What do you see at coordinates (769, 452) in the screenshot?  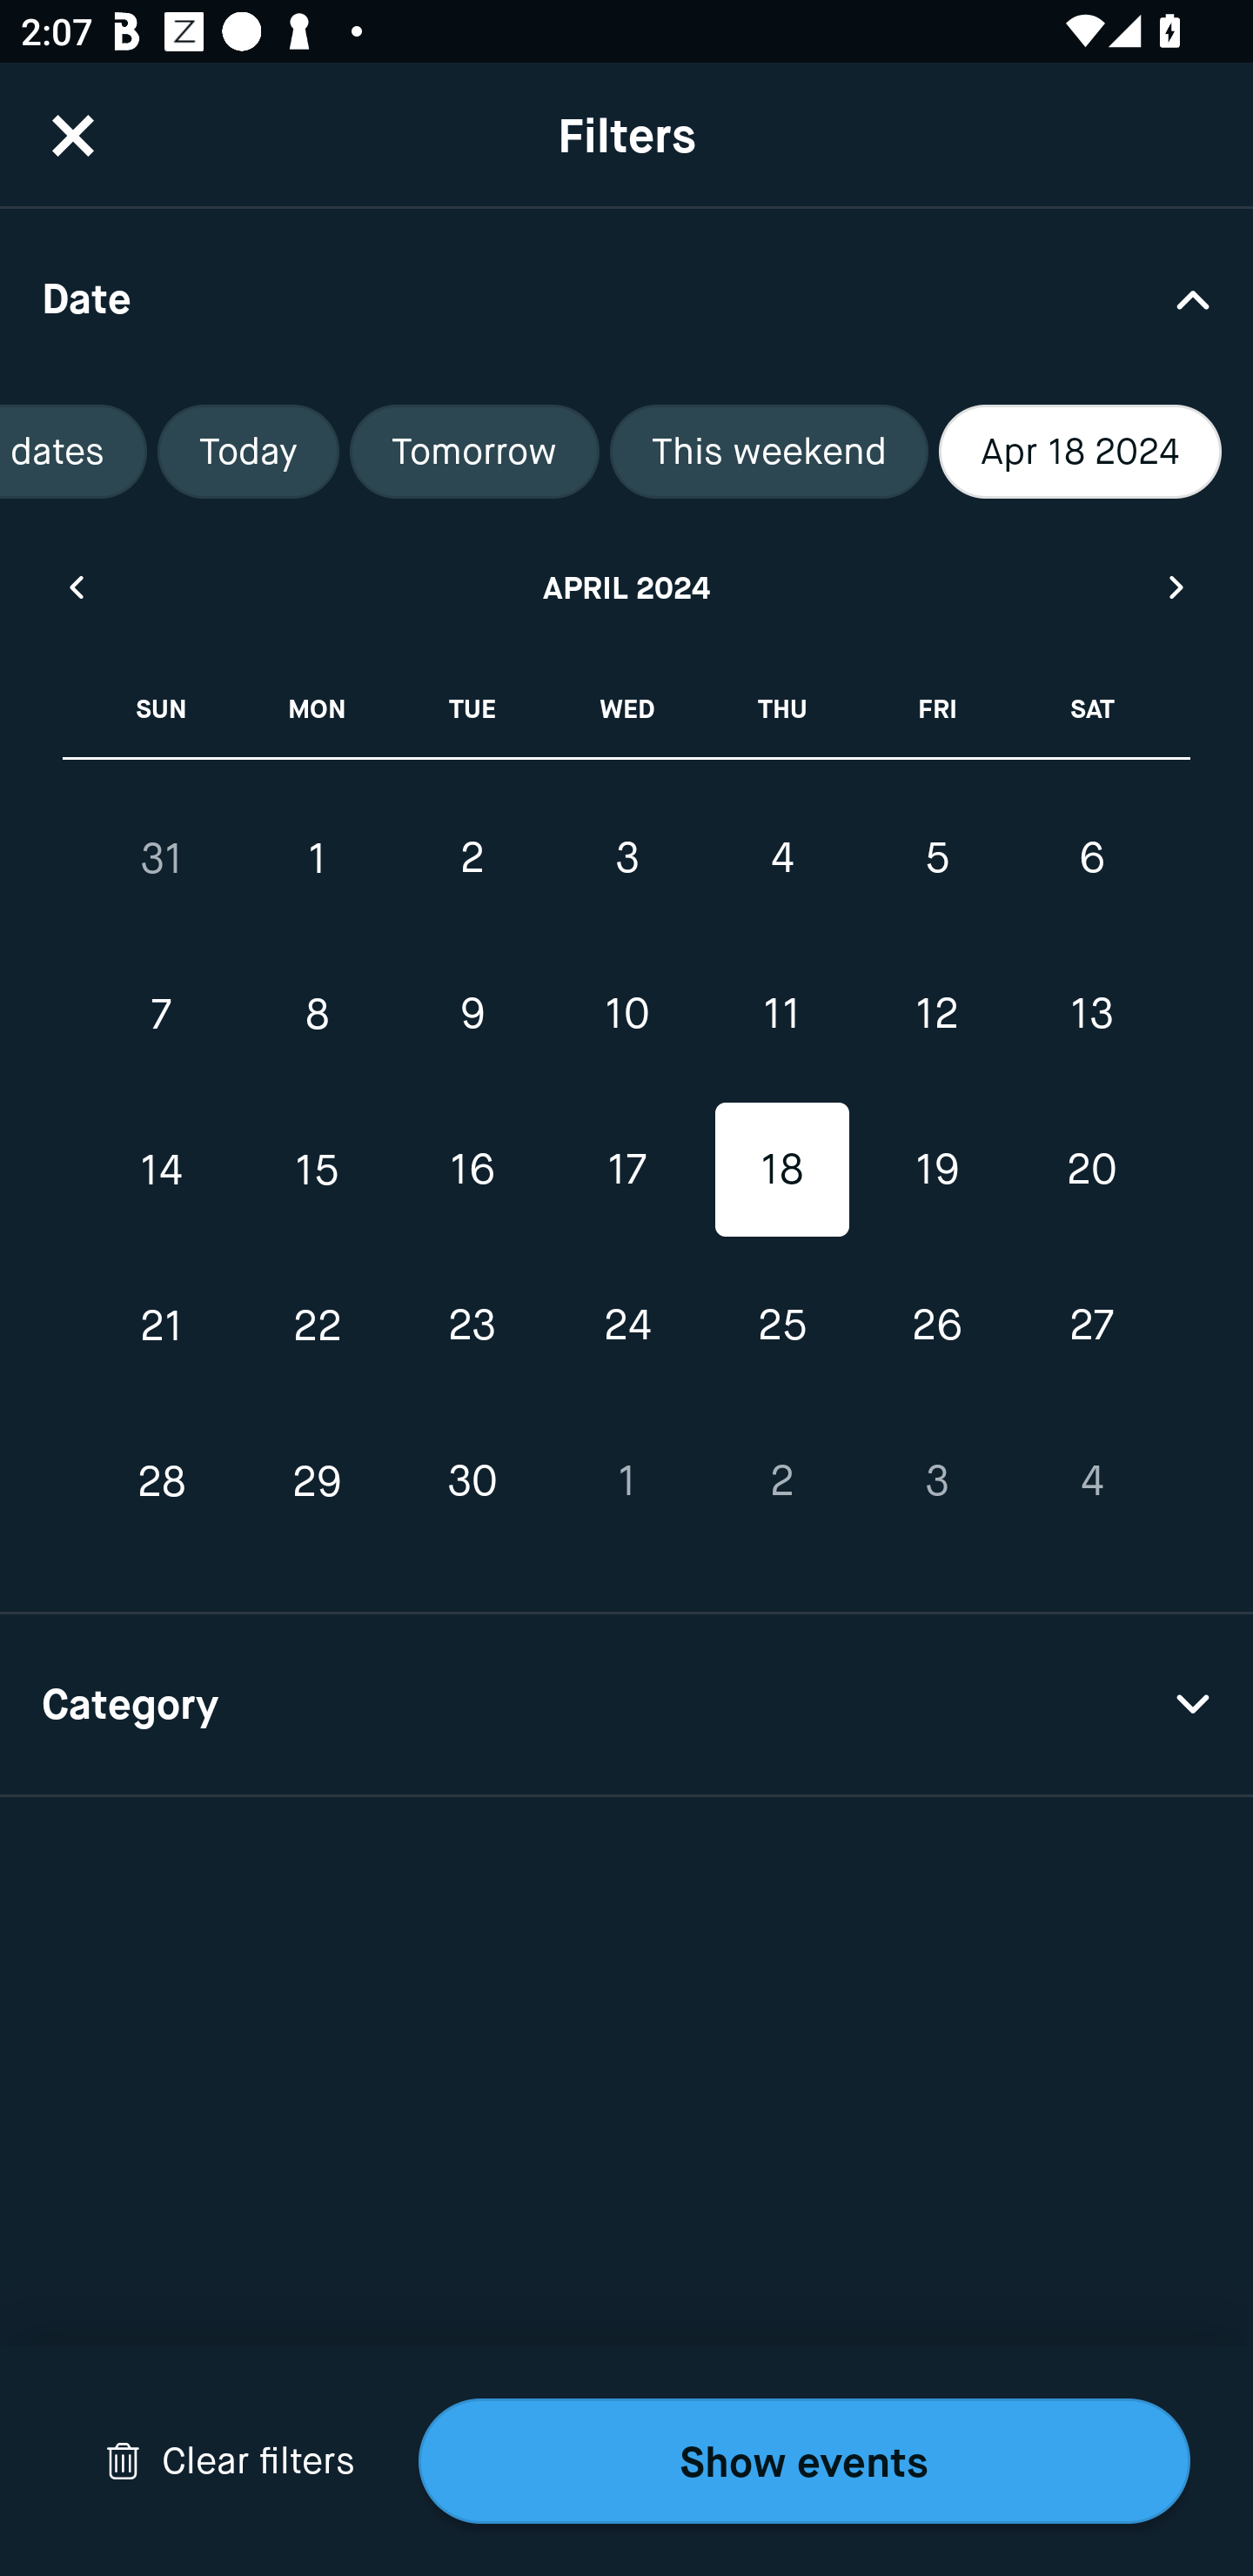 I see `This weekend` at bounding box center [769, 452].